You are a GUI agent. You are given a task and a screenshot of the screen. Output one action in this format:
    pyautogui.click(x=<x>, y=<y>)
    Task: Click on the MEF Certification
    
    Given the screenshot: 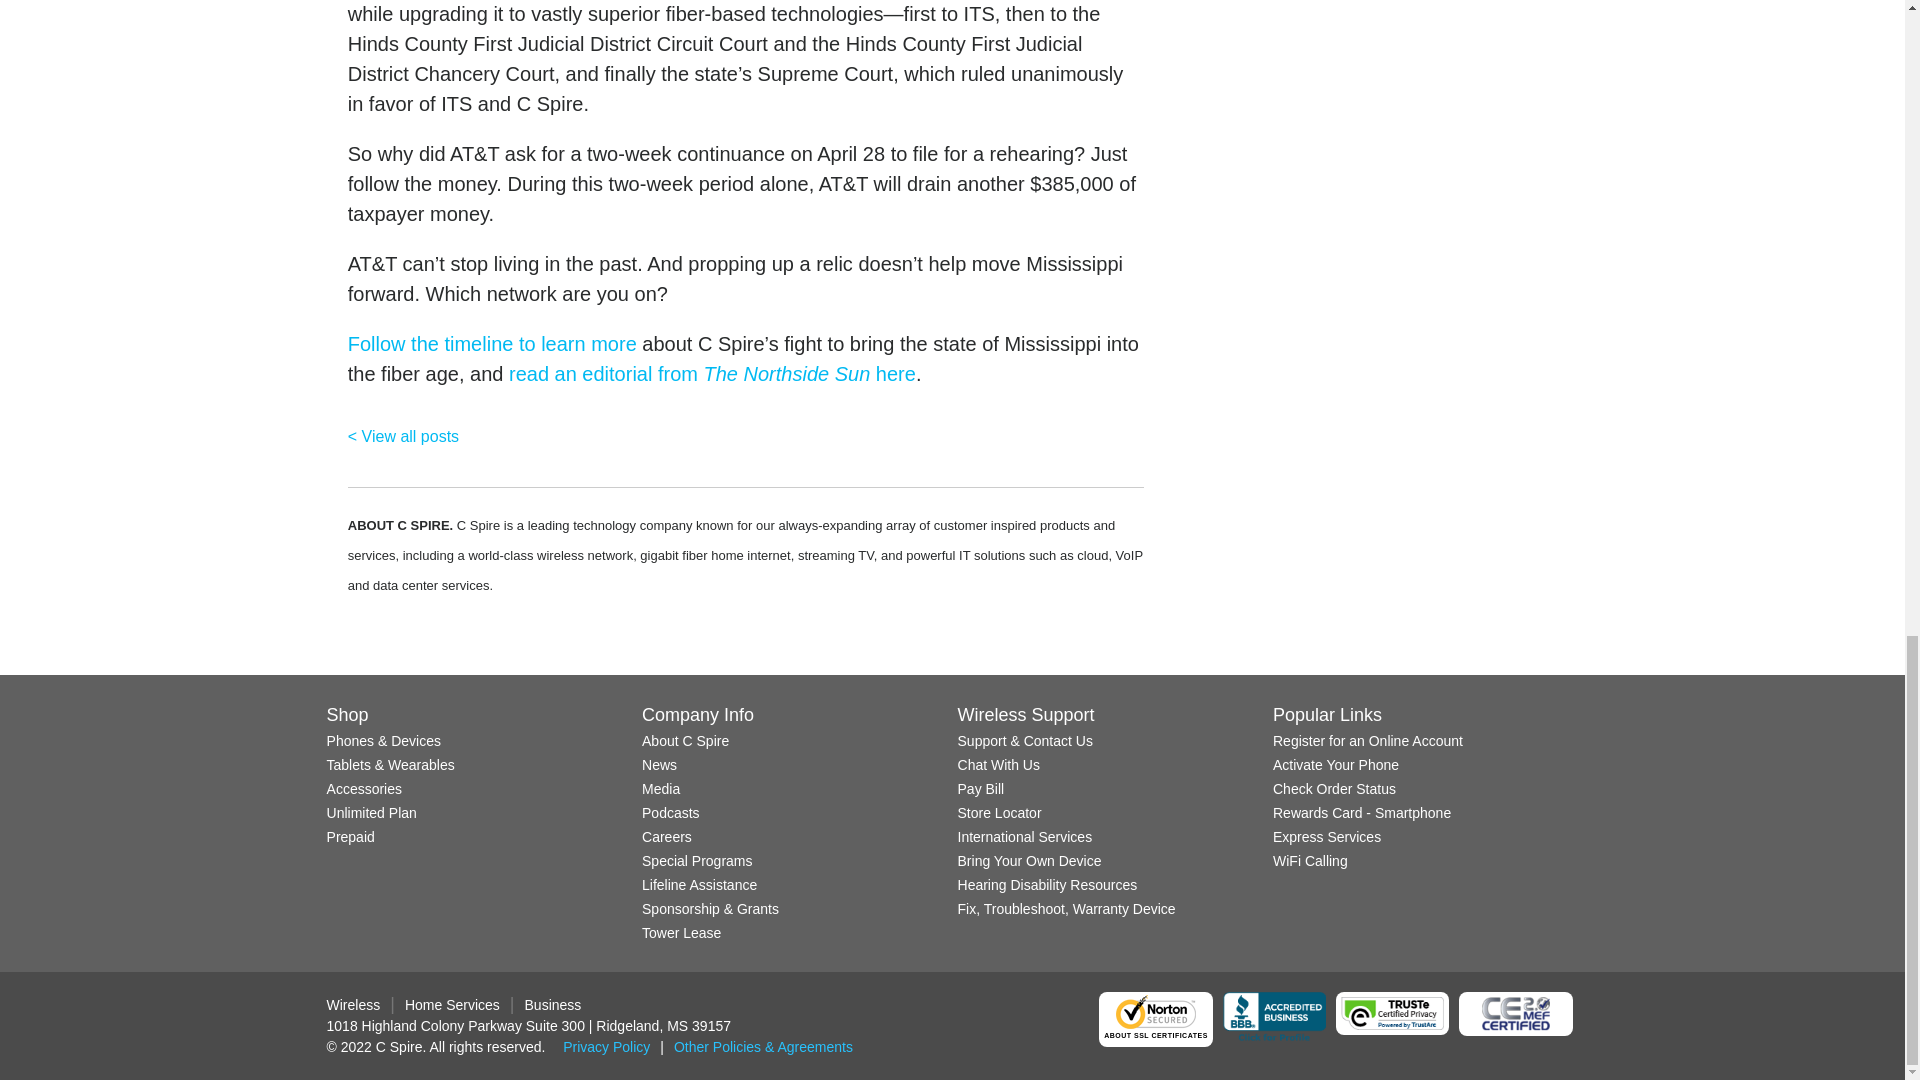 What is the action you would take?
    pyautogui.click(x=1516, y=1014)
    